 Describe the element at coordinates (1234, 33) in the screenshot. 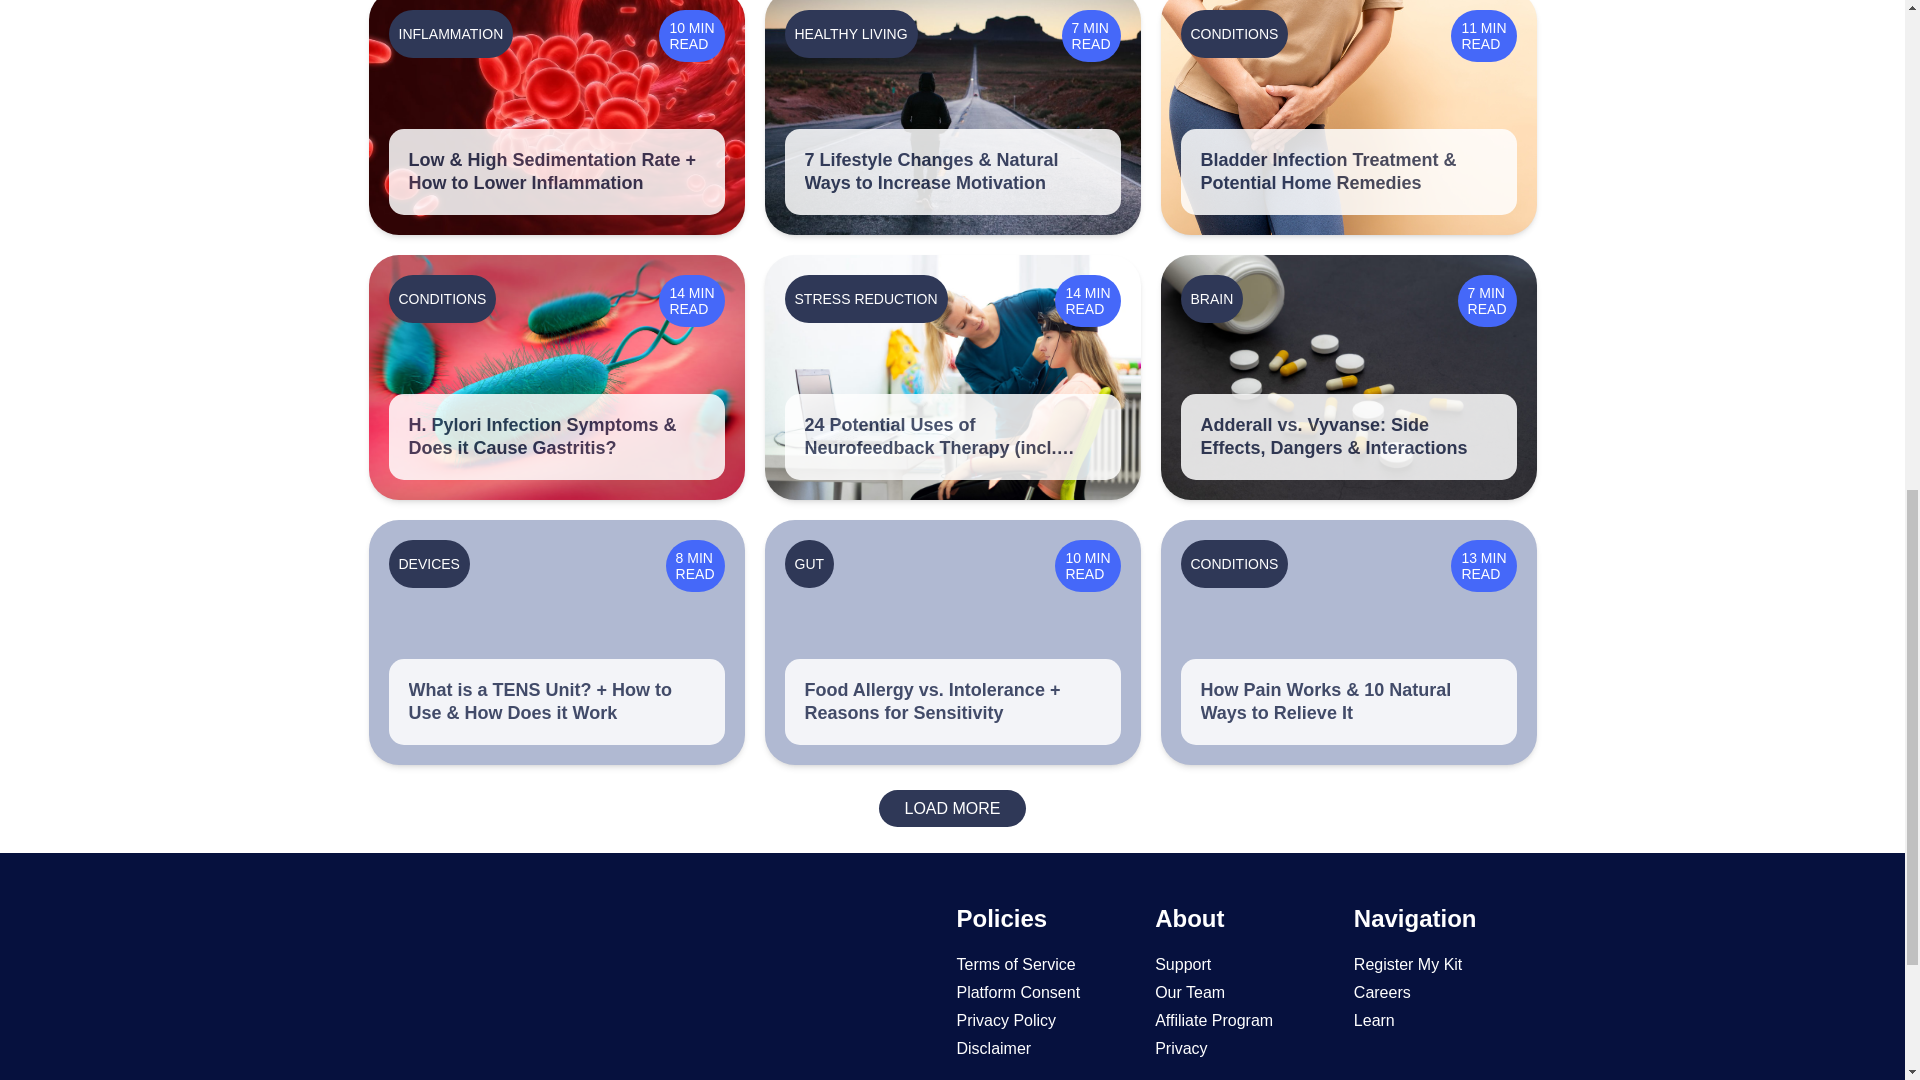

I see `CONDITIONS` at that location.